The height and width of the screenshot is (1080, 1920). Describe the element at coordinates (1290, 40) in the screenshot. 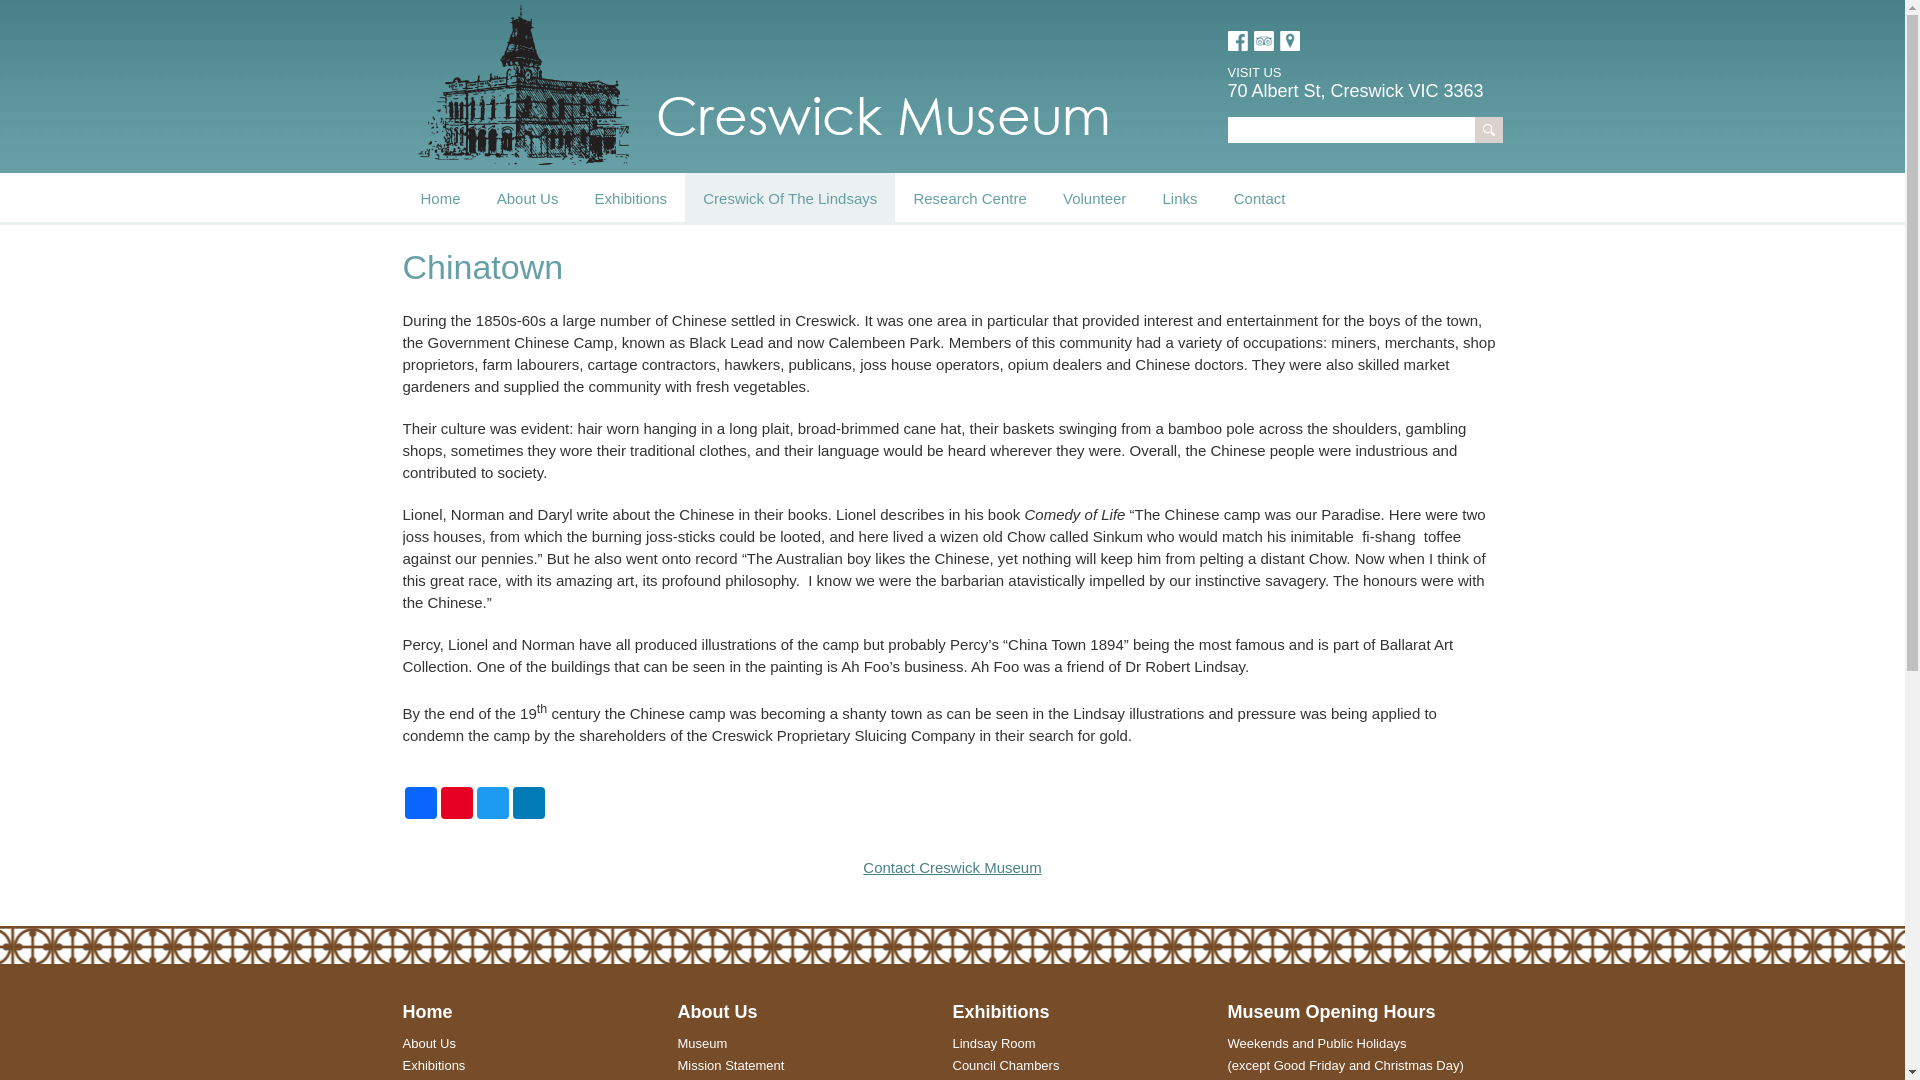

I see `Google Map` at that location.